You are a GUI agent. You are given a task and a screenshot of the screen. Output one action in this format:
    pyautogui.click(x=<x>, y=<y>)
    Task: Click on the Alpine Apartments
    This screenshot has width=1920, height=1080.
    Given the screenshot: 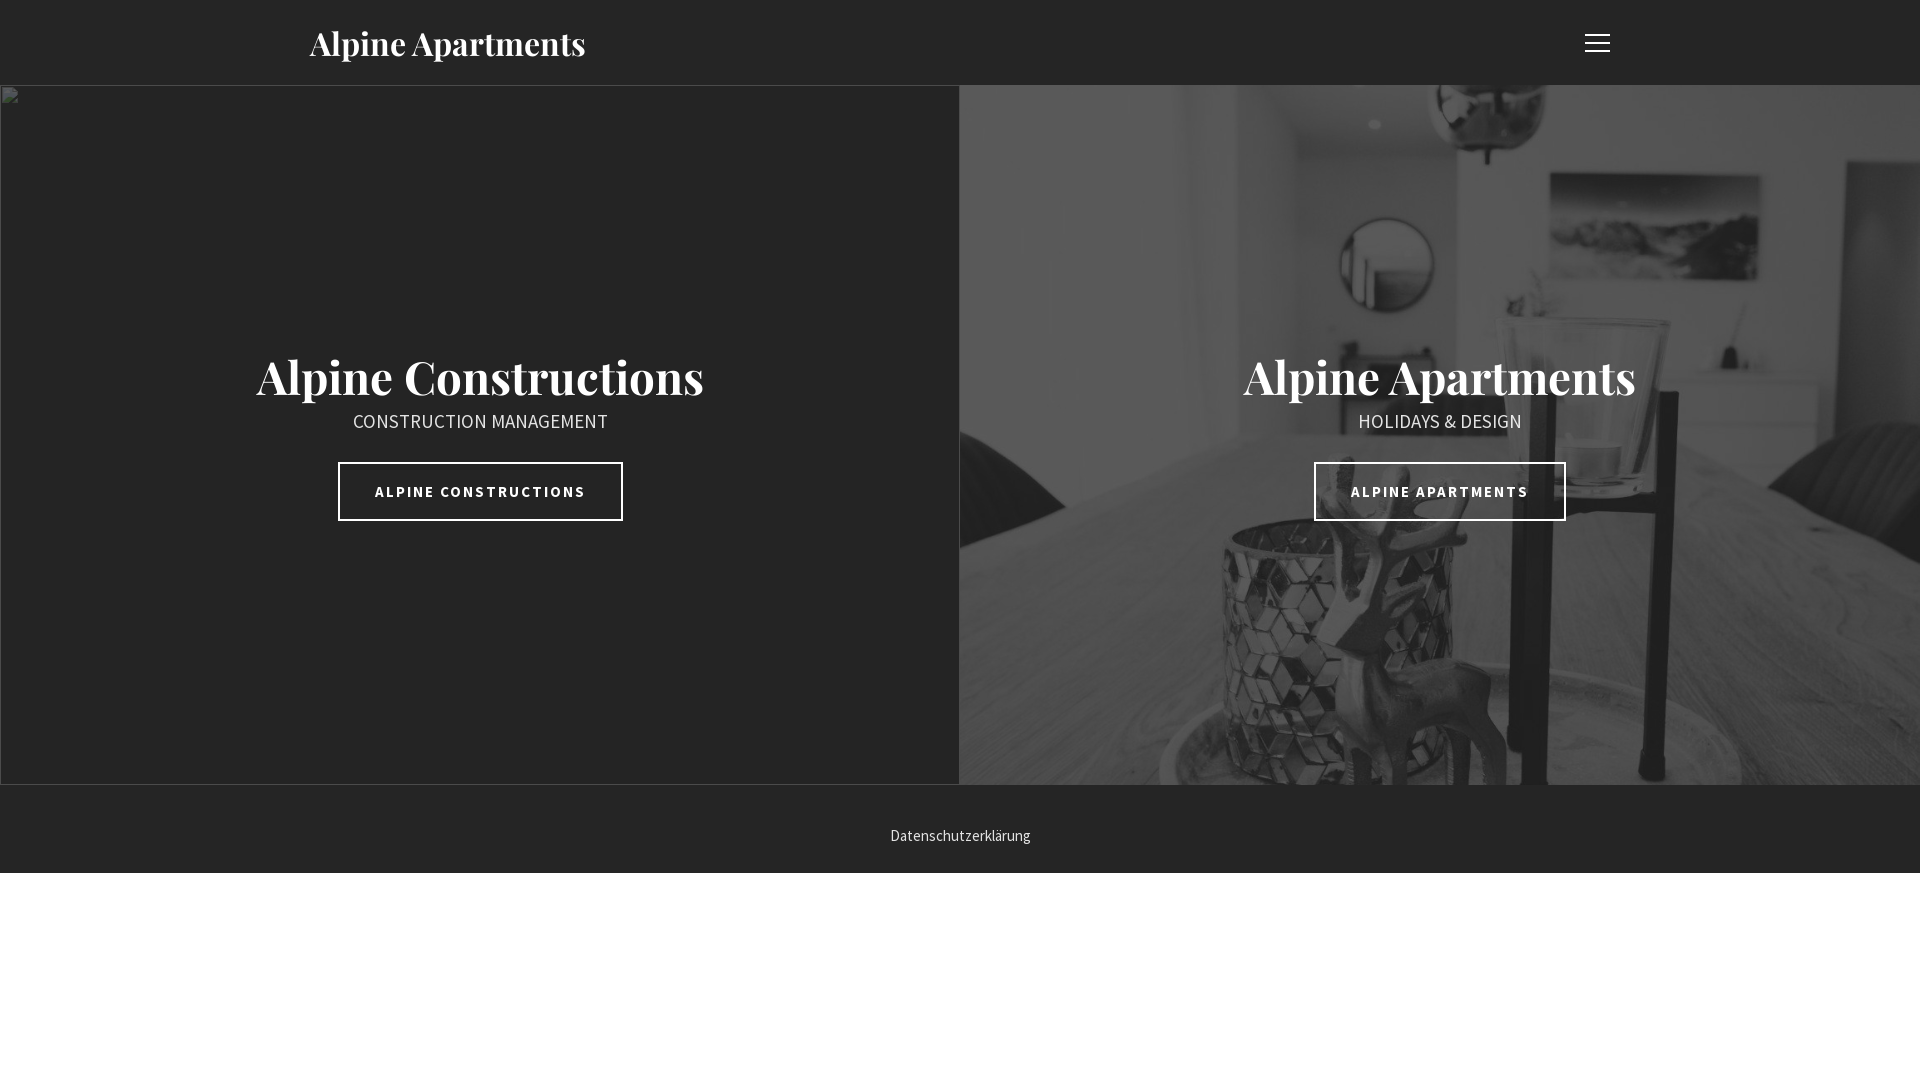 What is the action you would take?
    pyautogui.click(x=448, y=42)
    